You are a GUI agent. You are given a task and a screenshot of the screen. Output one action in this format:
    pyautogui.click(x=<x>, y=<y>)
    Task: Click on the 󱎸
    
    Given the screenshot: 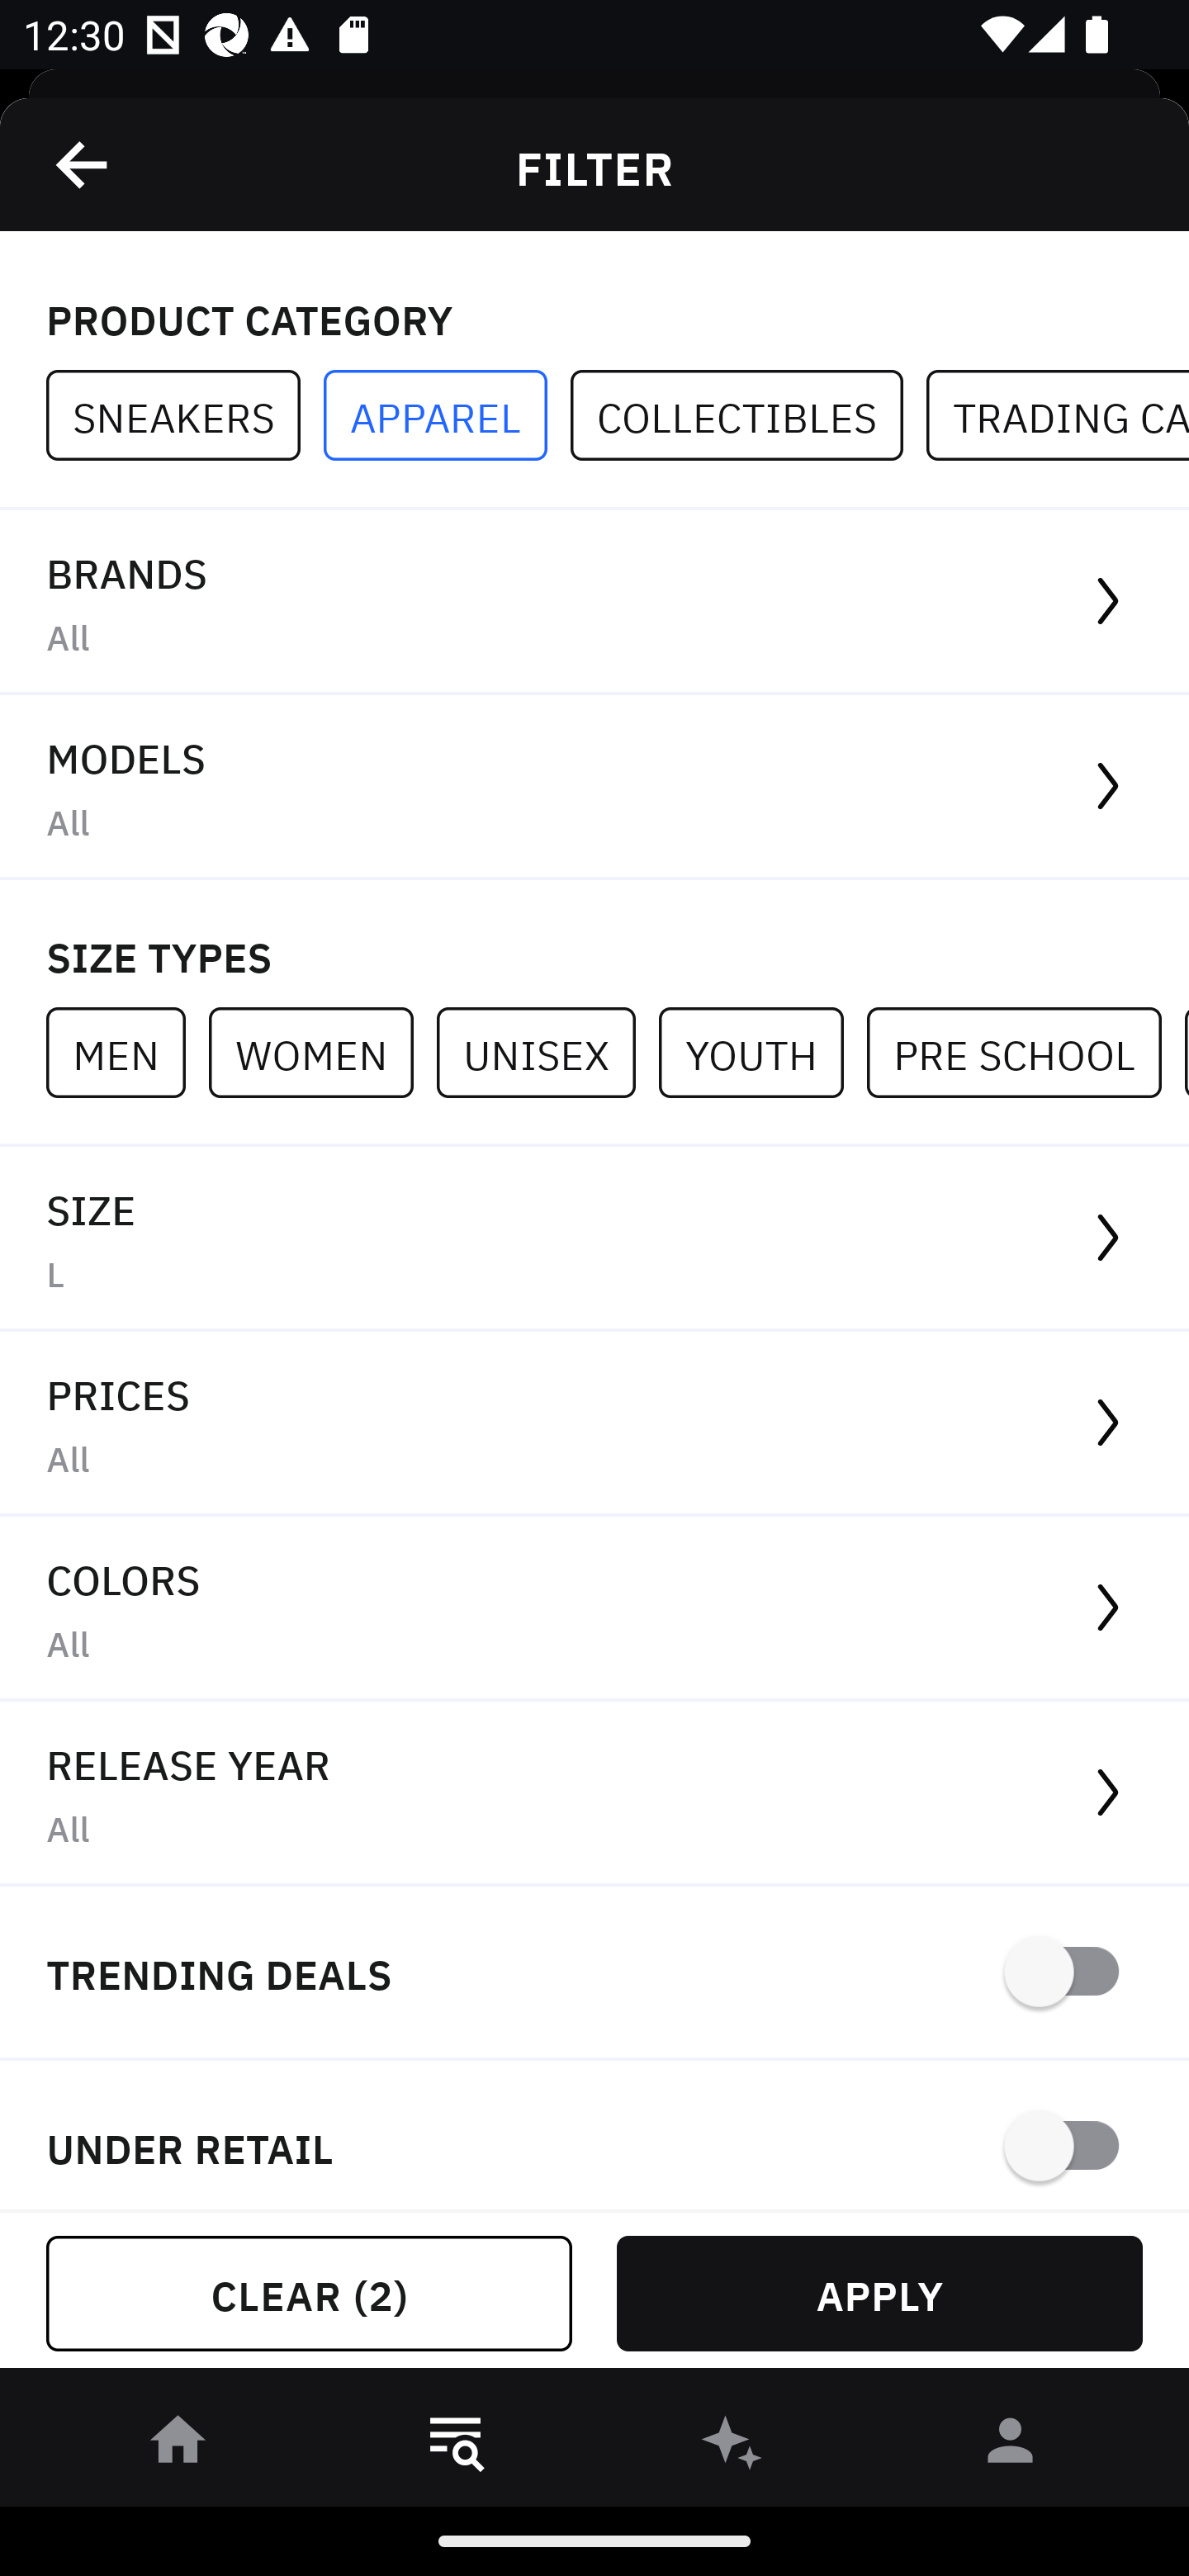 What is the action you would take?
    pyautogui.click(x=456, y=2446)
    